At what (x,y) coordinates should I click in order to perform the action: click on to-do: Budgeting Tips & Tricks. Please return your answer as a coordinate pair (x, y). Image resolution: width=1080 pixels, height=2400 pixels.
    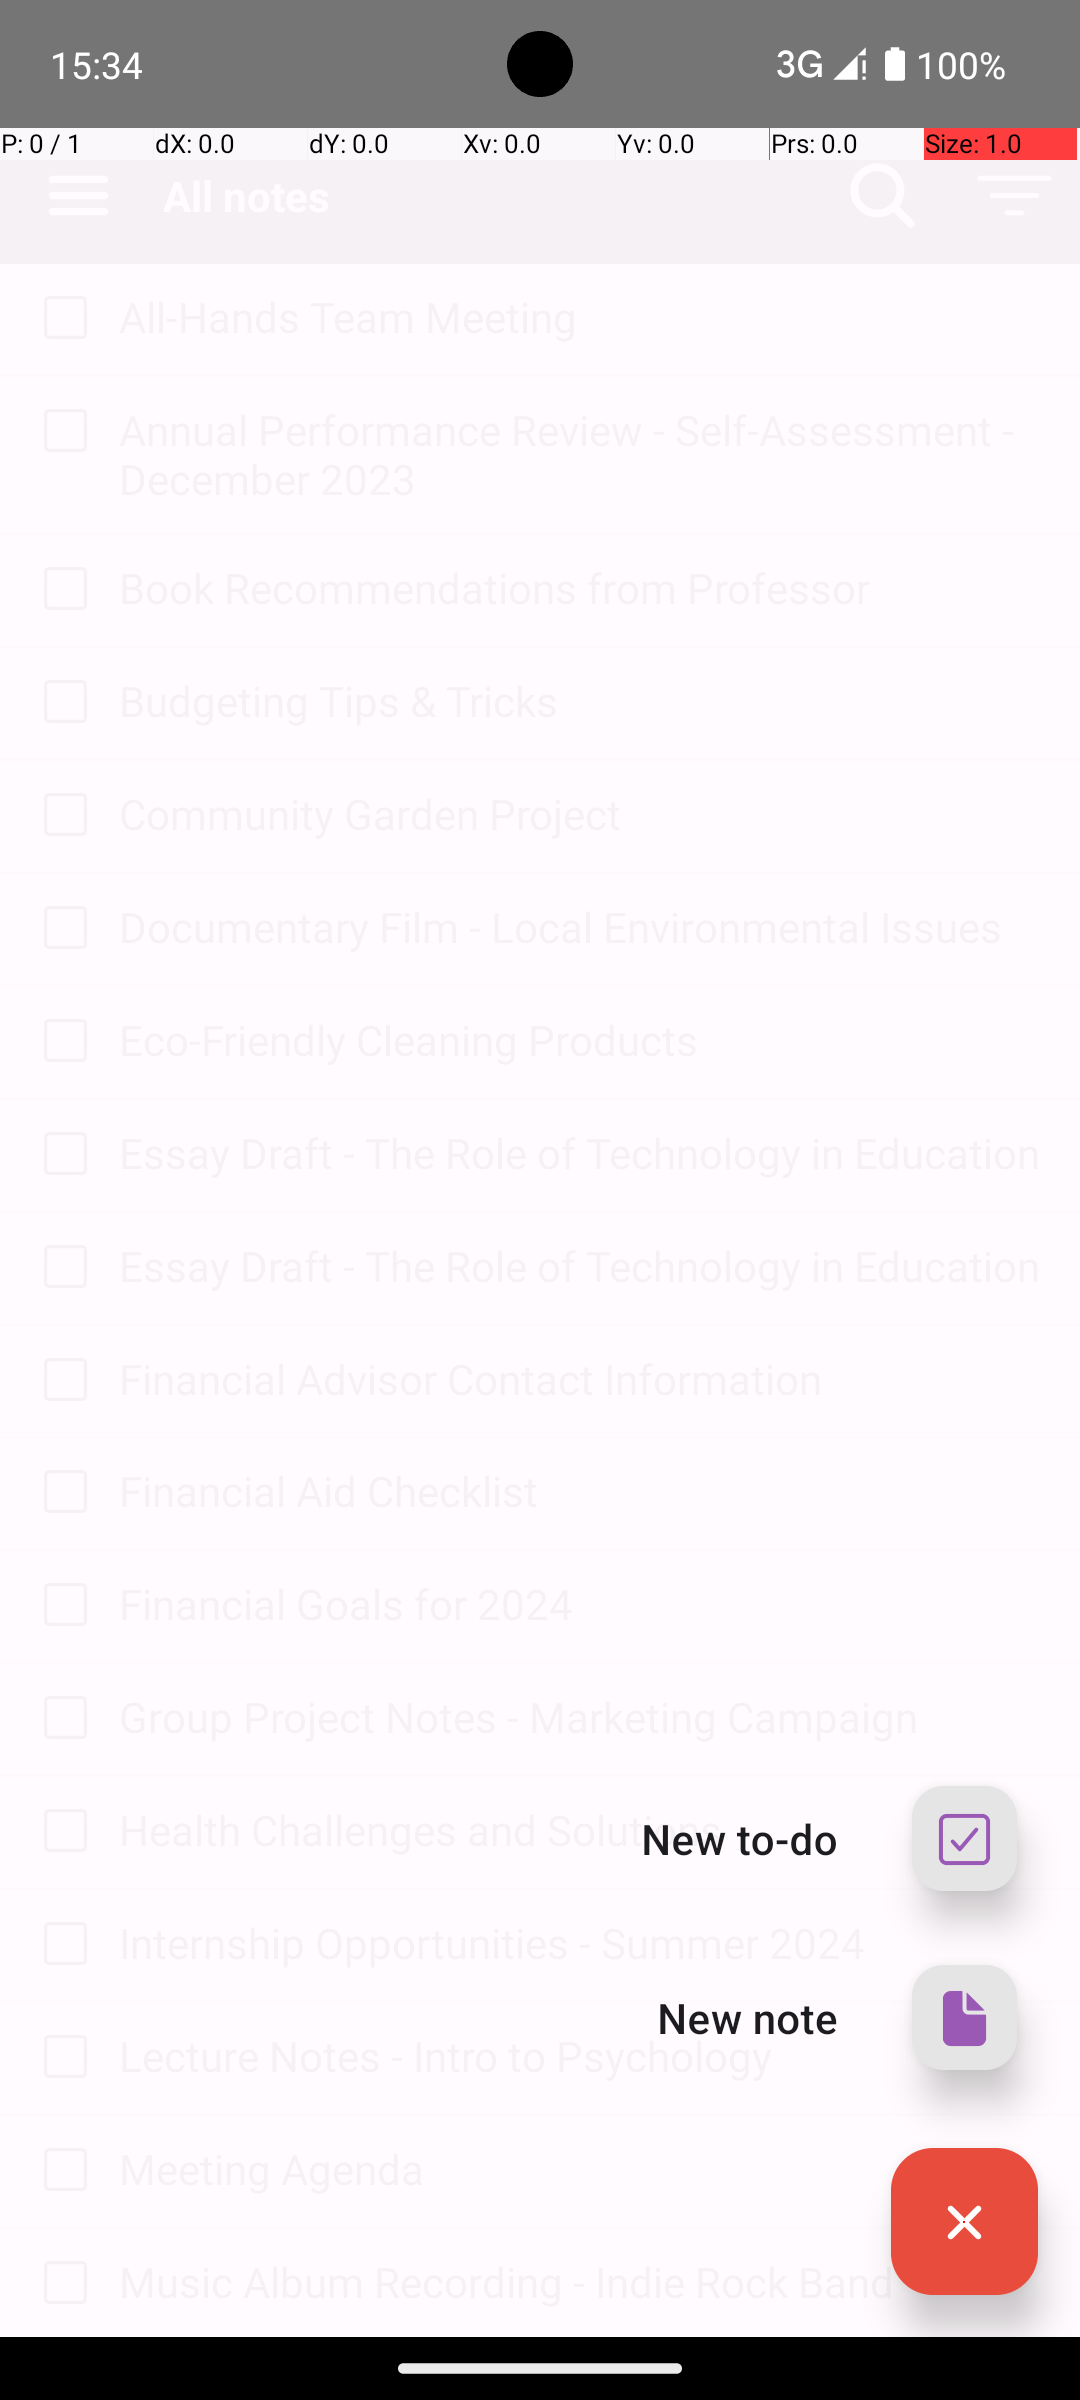
    Looking at the image, I should click on (60, 703).